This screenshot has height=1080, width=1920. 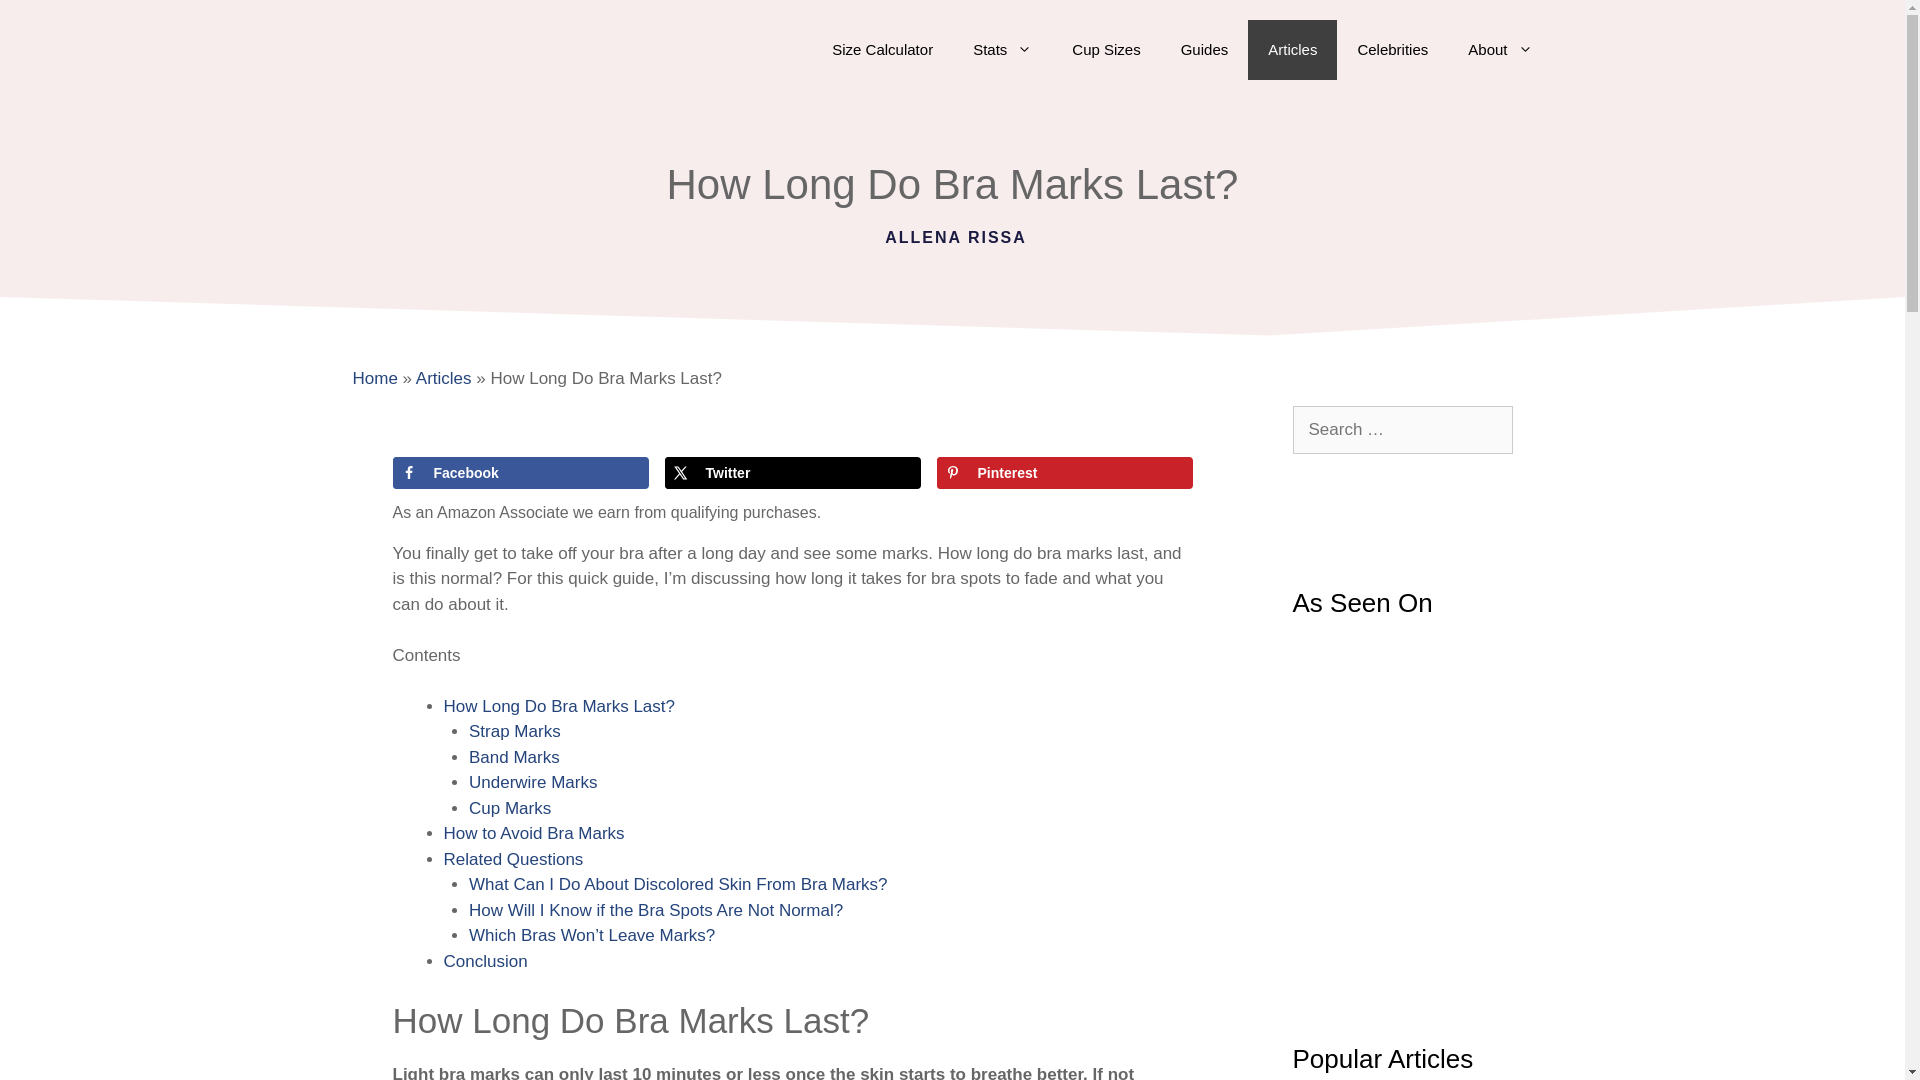 I want to click on Articles, so click(x=444, y=378).